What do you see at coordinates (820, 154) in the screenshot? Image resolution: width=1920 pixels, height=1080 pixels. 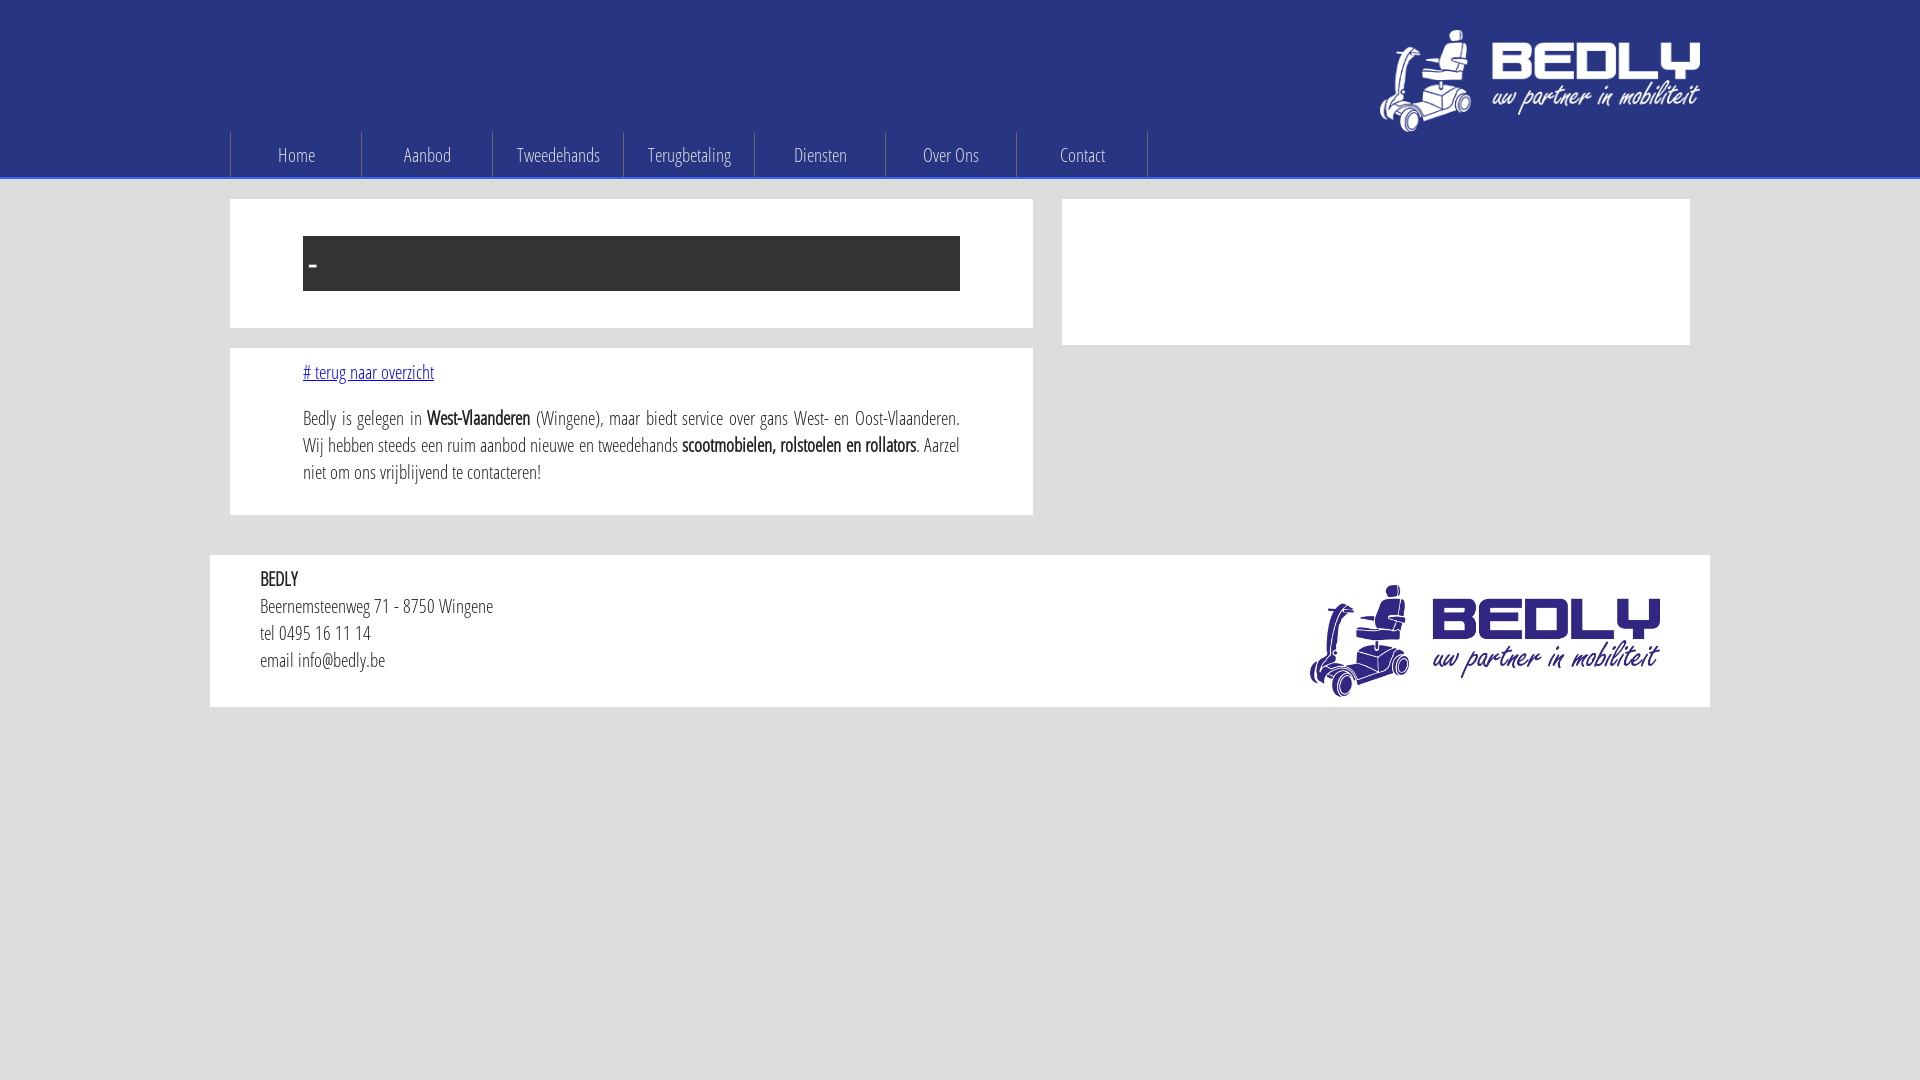 I see `Diensten` at bounding box center [820, 154].